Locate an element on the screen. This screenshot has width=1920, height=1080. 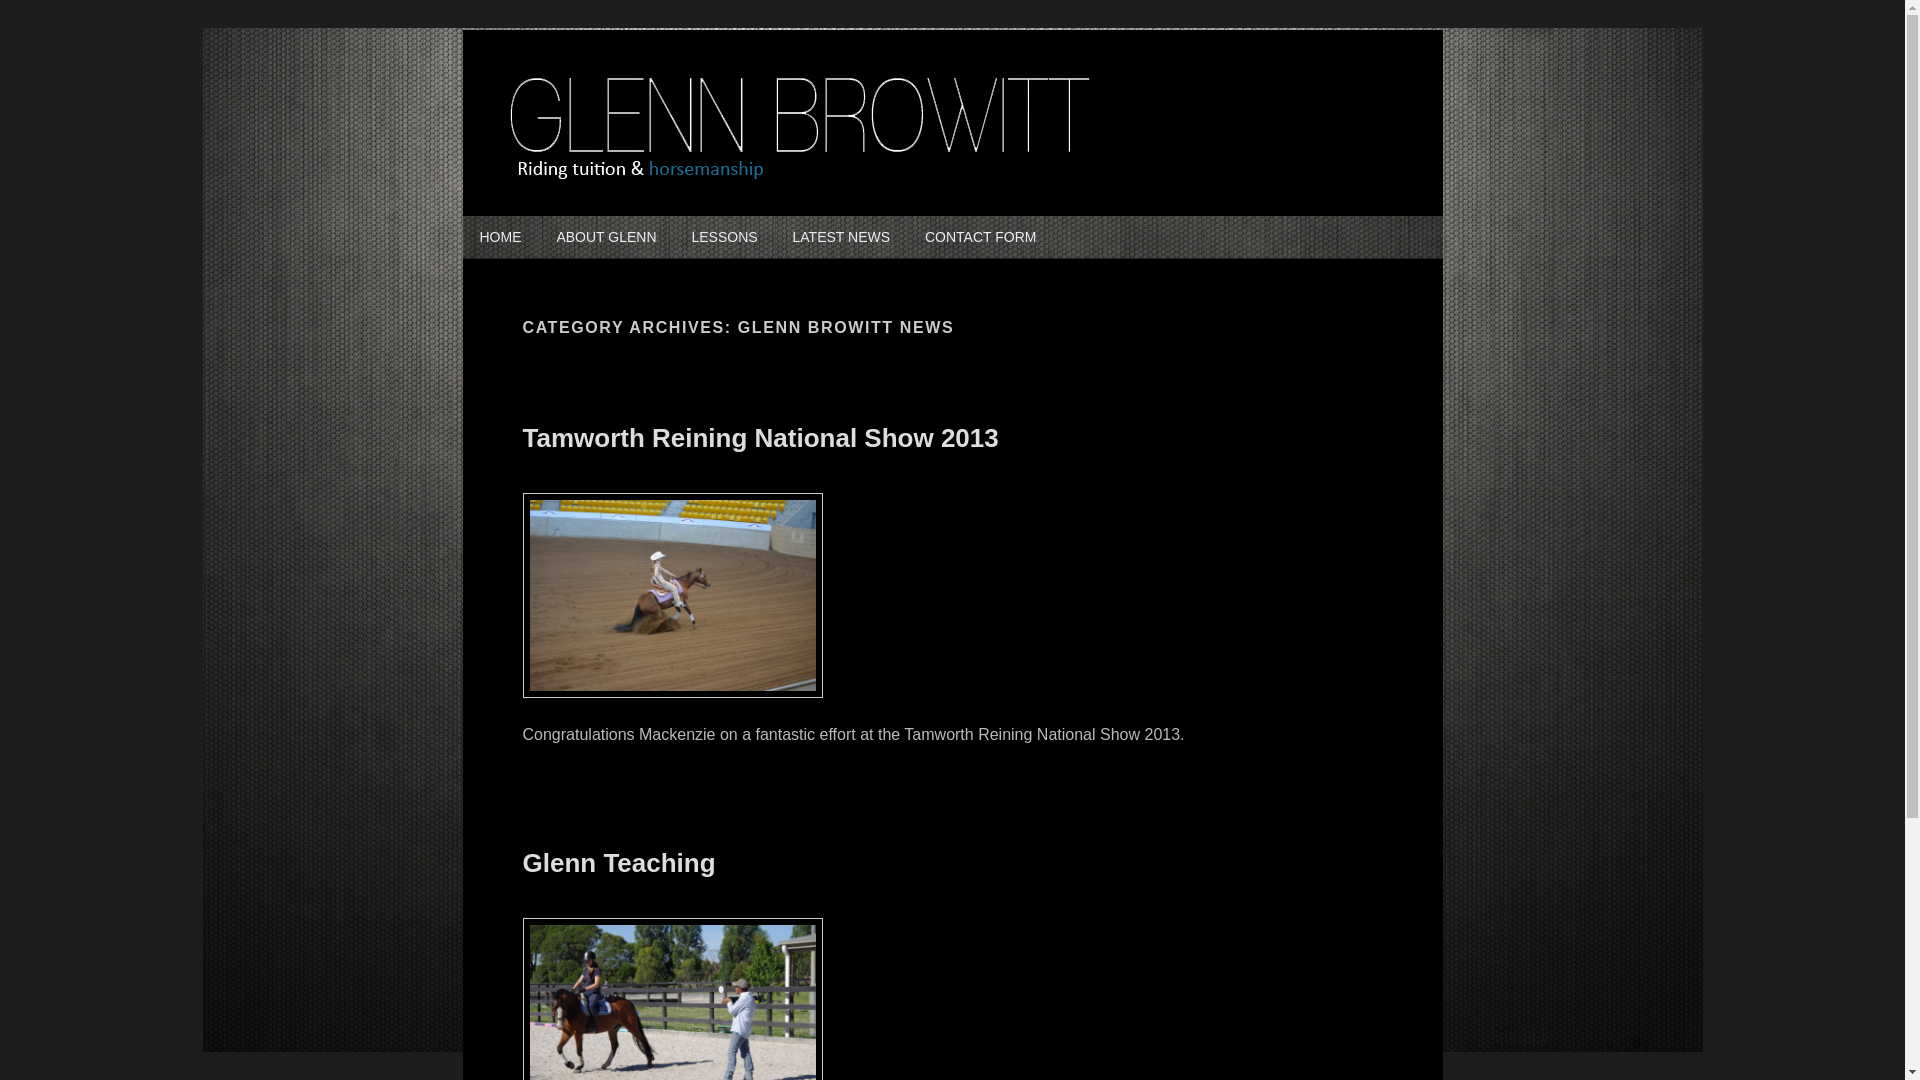
Permalink to Tamworth Reining National Show 2013 is located at coordinates (672, 708).